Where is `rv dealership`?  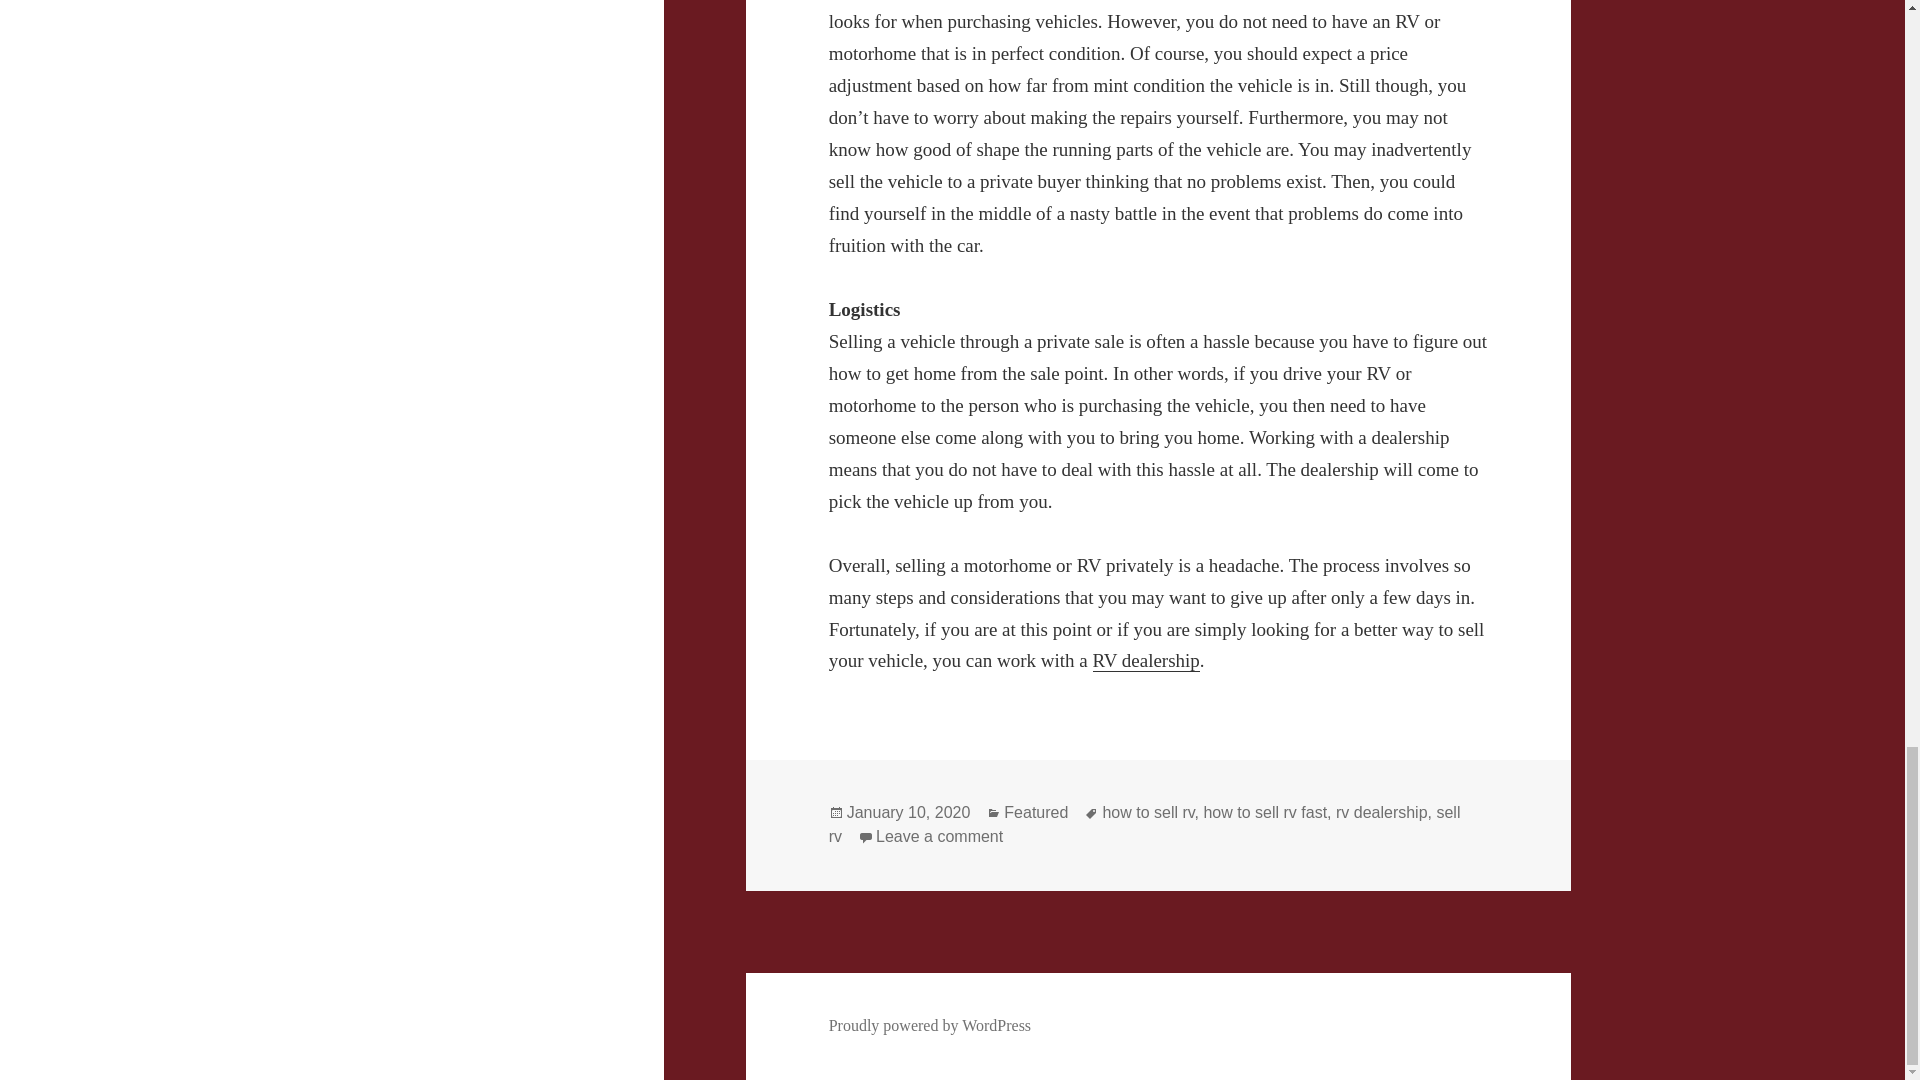
rv dealership is located at coordinates (1382, 812).